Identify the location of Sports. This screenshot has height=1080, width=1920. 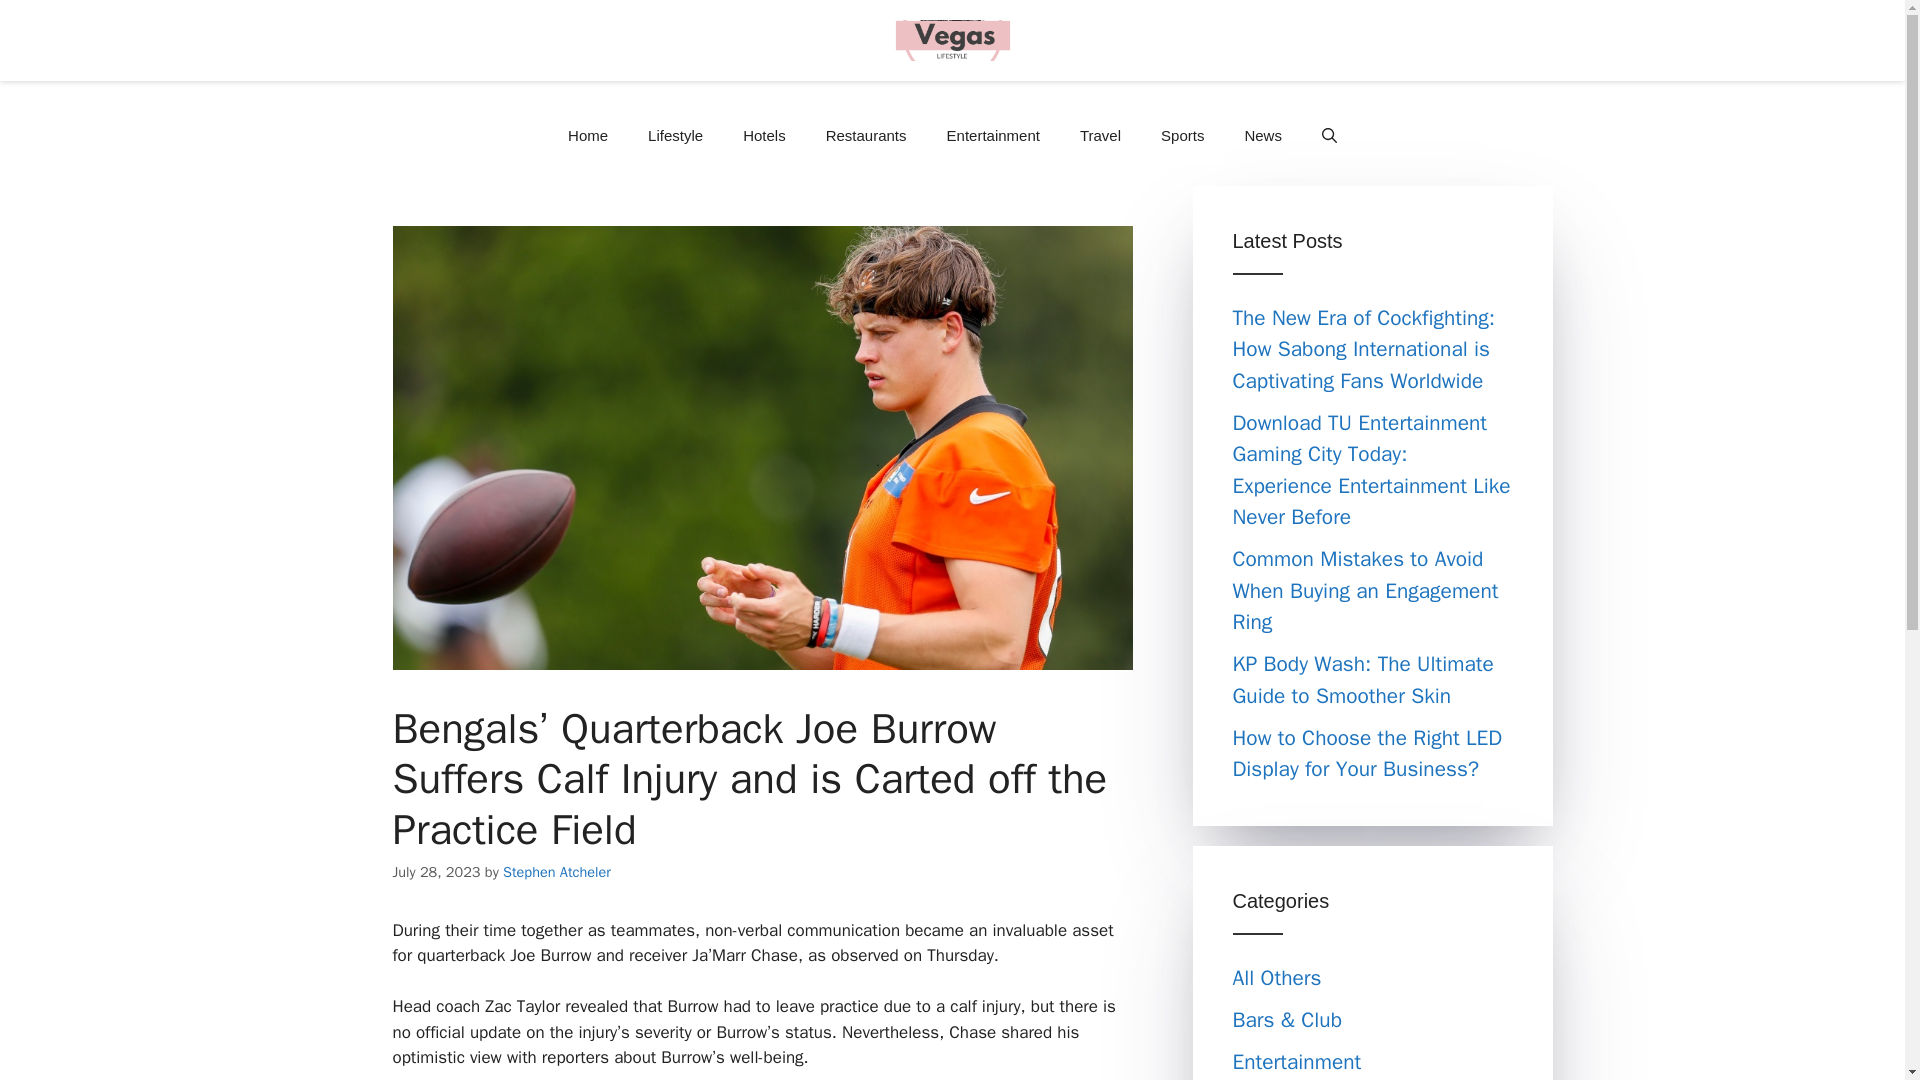
(1182, 136).